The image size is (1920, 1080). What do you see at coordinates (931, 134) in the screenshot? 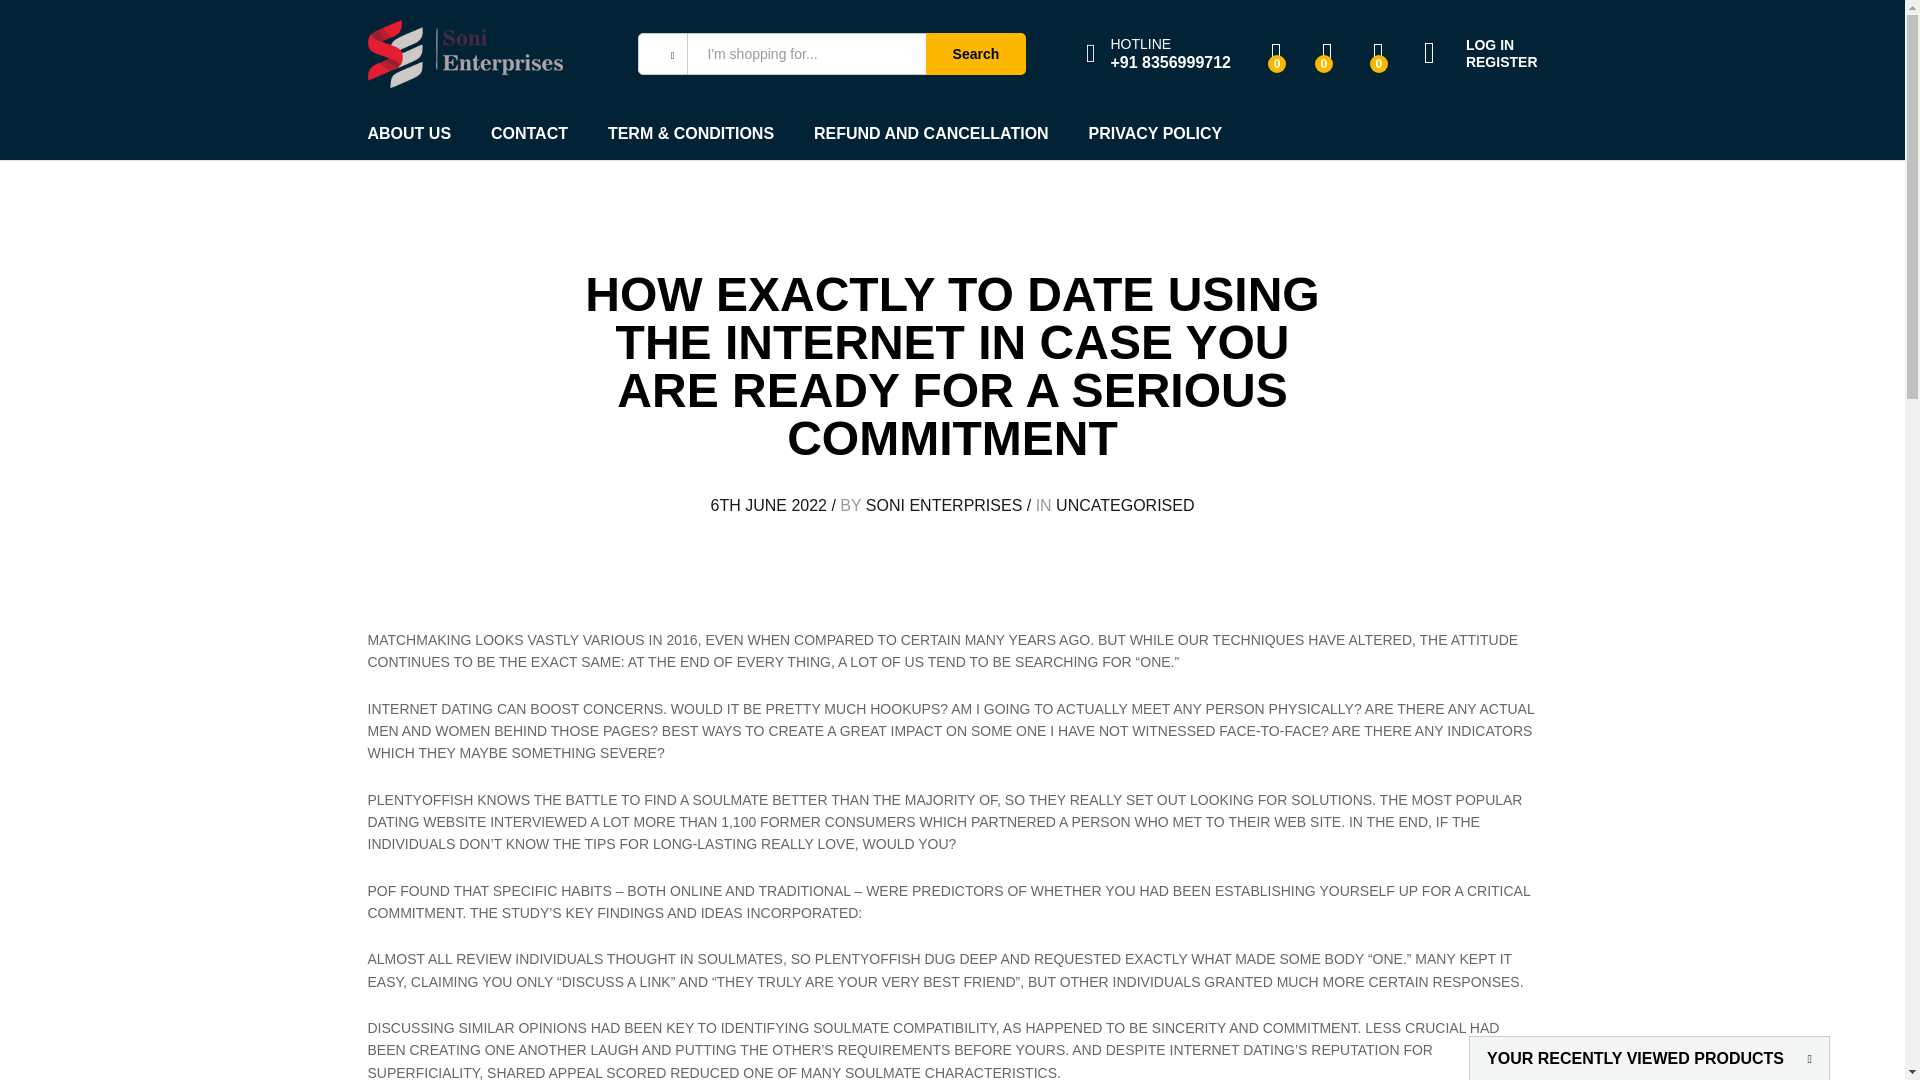
I see `REFUND AND CANCELLATION` at bounding box center [931, 134].